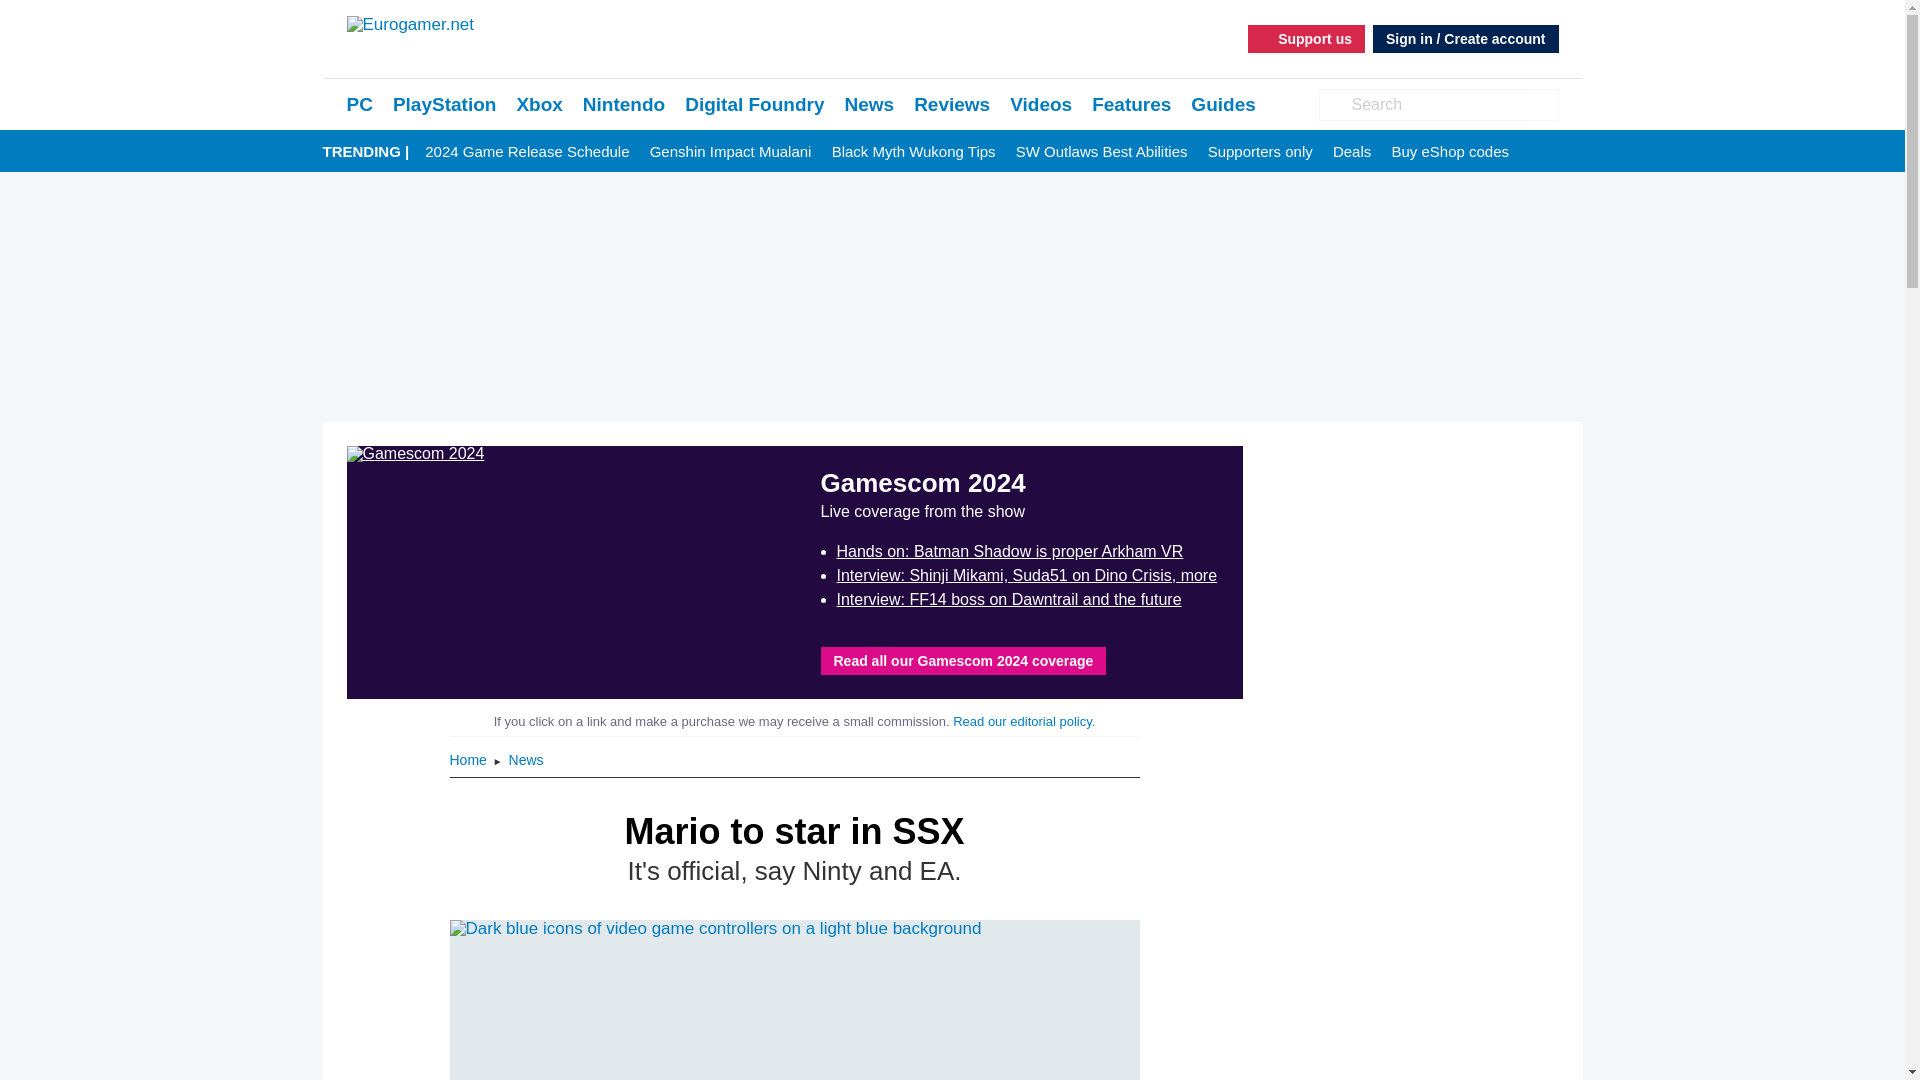 Image resolution: width=1920 pixels, height=1080 pixels. I want to click on Supporters only, so click(1260, 152).